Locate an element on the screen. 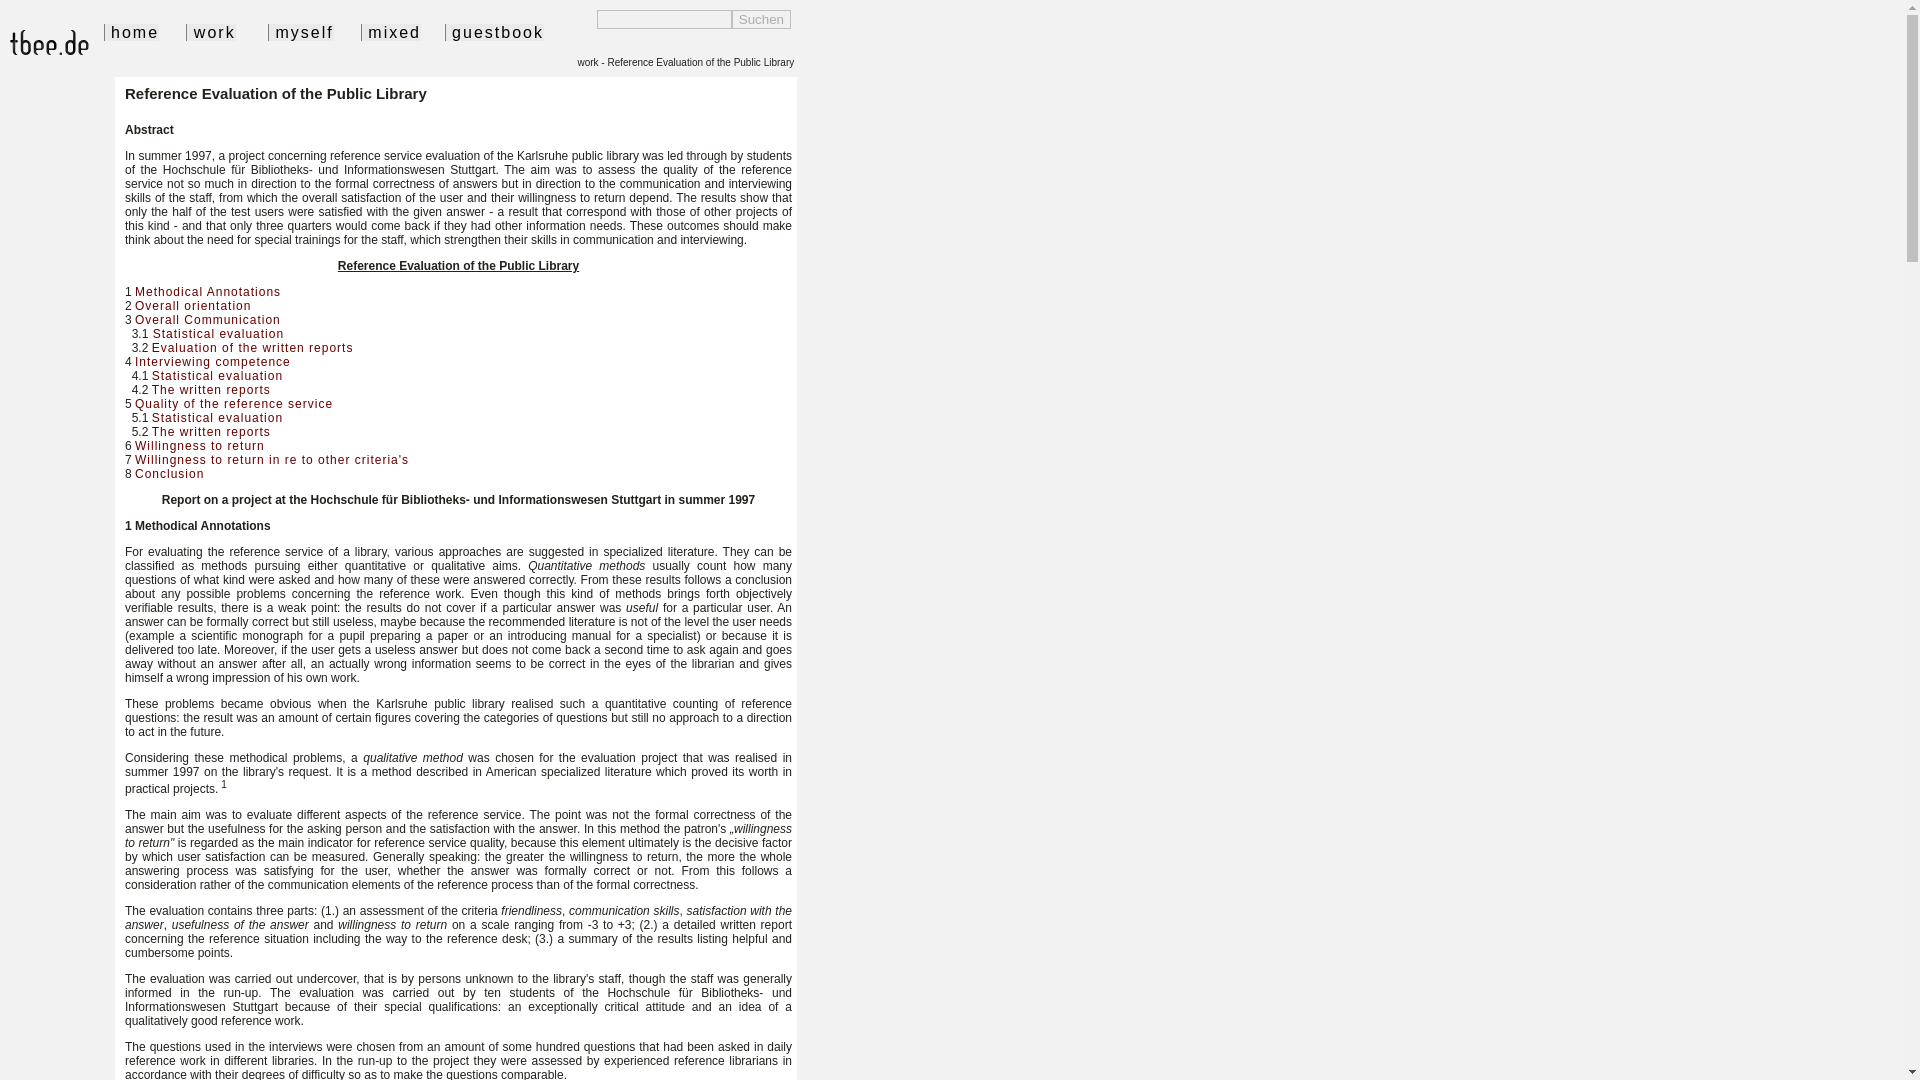 The image size is (1920, 1080). Methodical Annotations is located at coordinates (207, 292).